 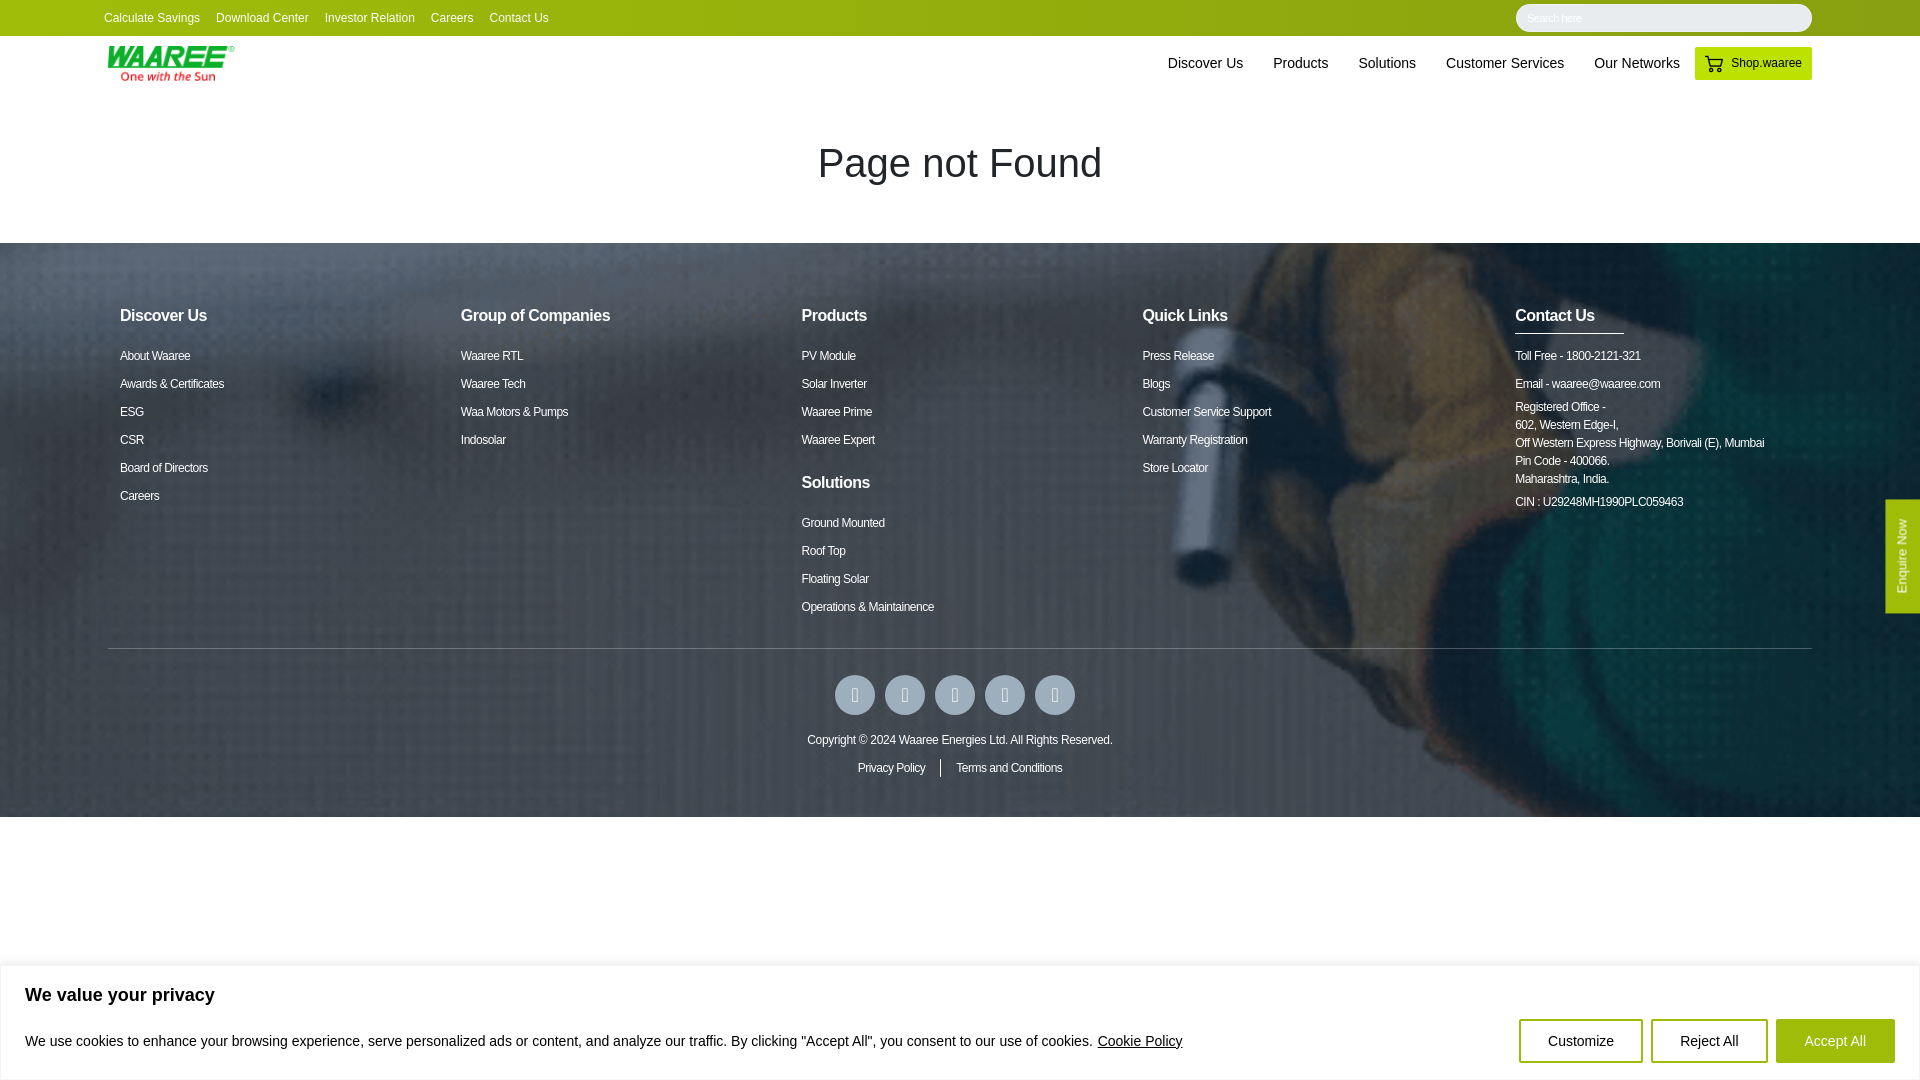 What do you see at coordinates (151, 18) in the screenshot?
I see `Calculate Savings` at bounding box center [151, 18].